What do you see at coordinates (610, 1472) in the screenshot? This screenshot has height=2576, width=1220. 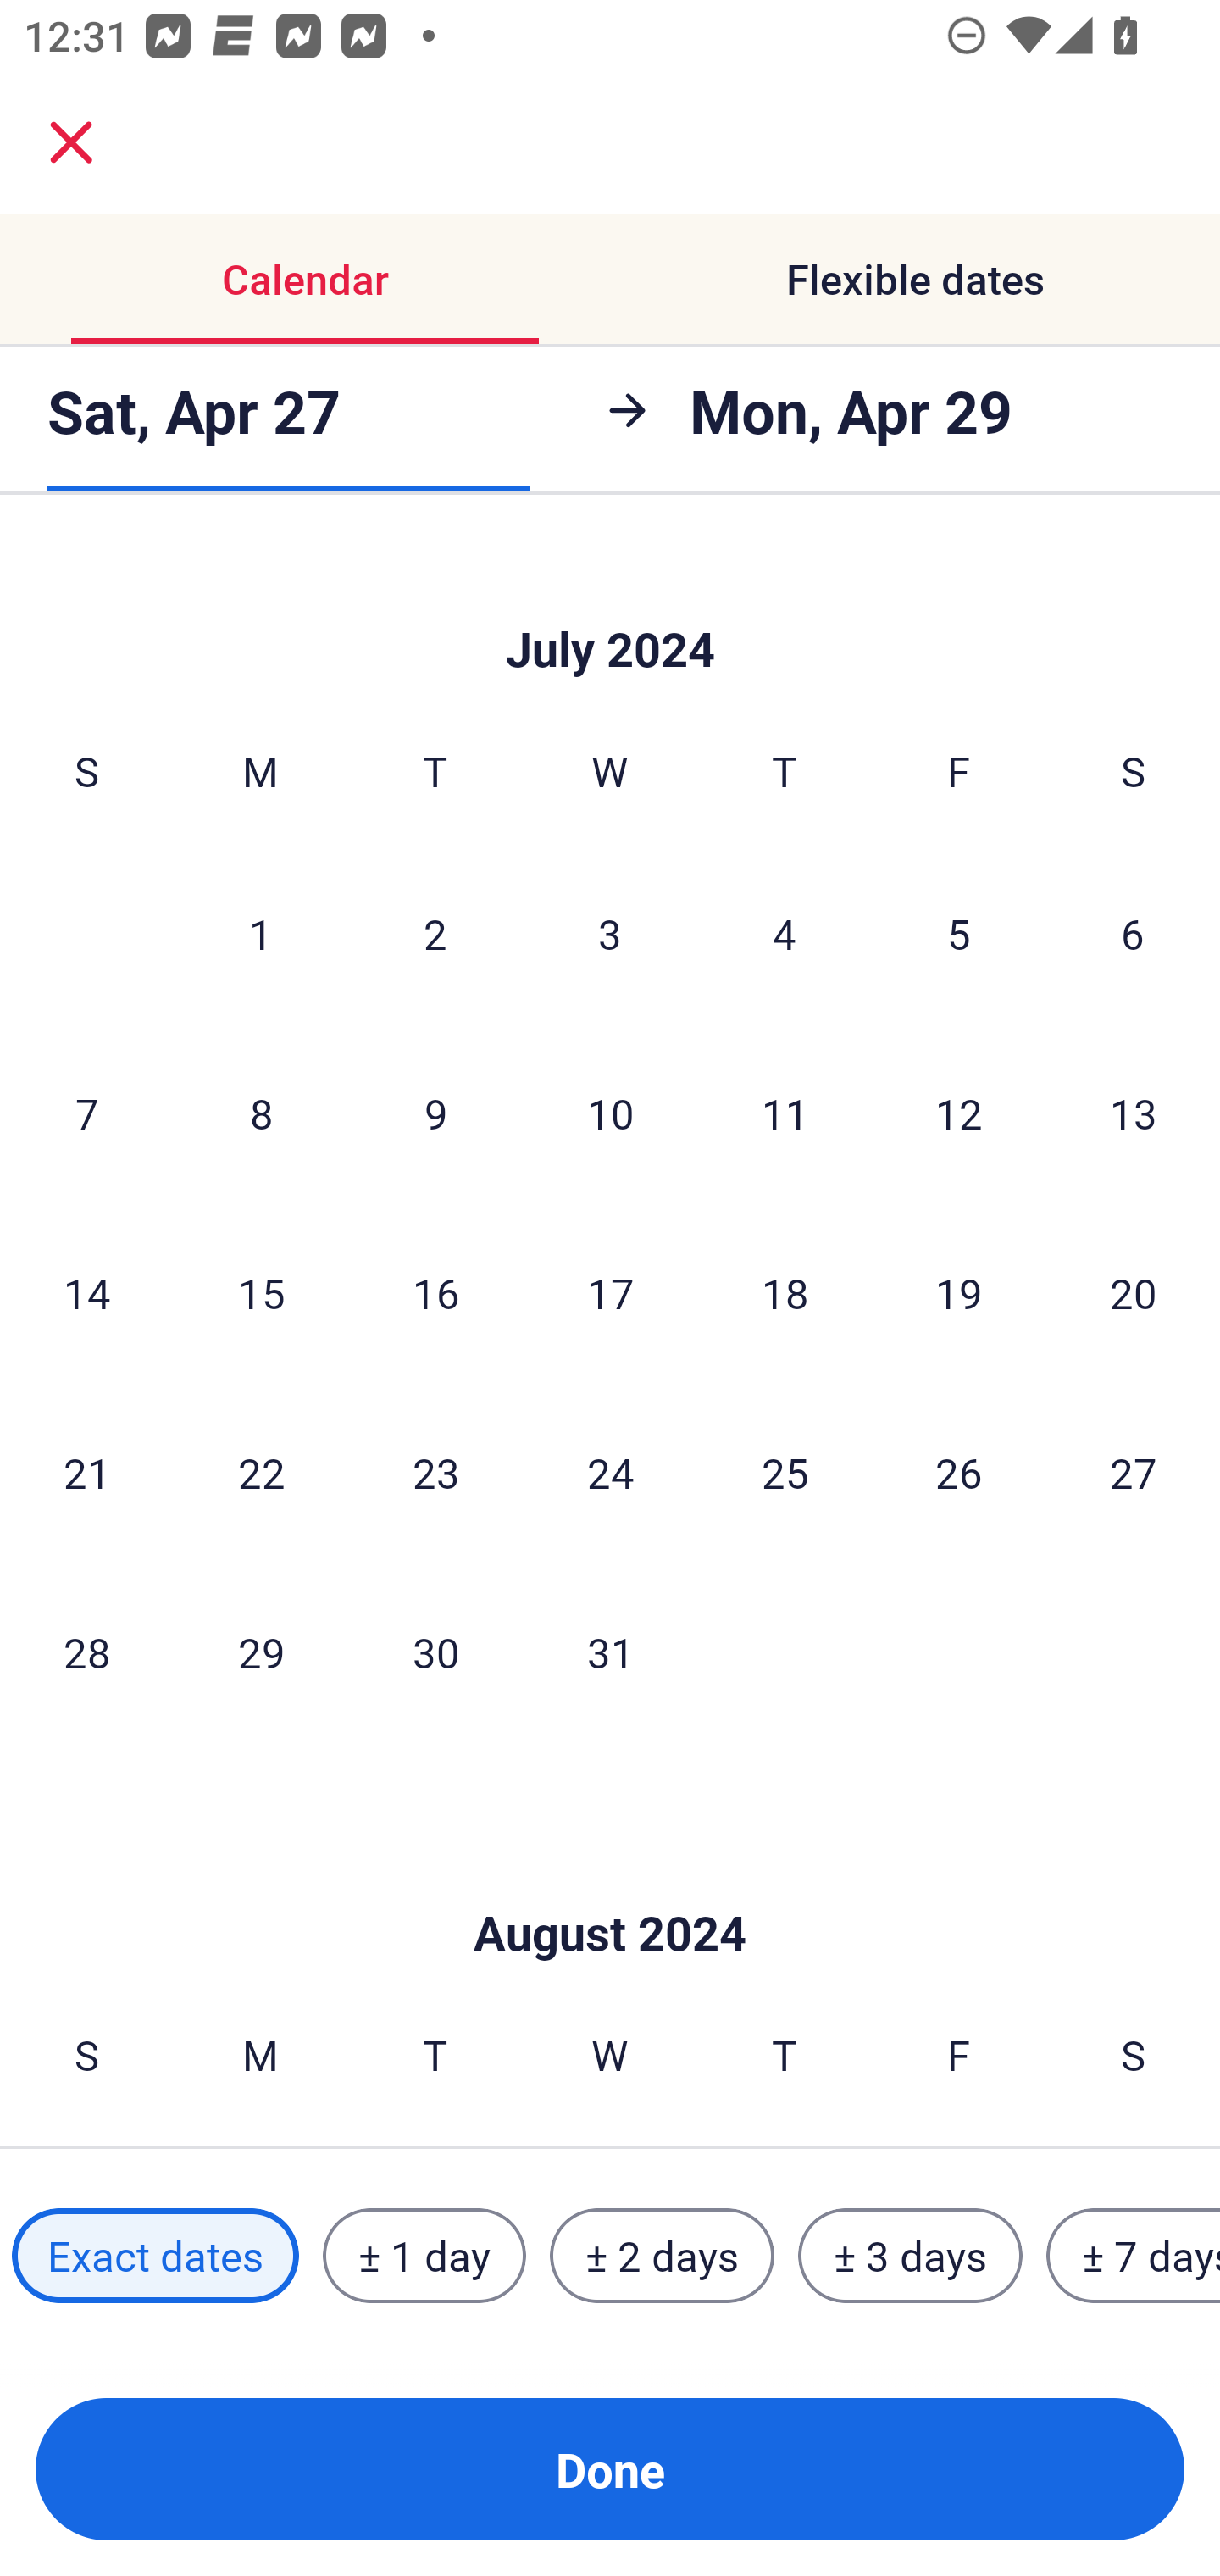 I see `24 Wednesday, July 24, 2024` at bounding box center [610, 1472].